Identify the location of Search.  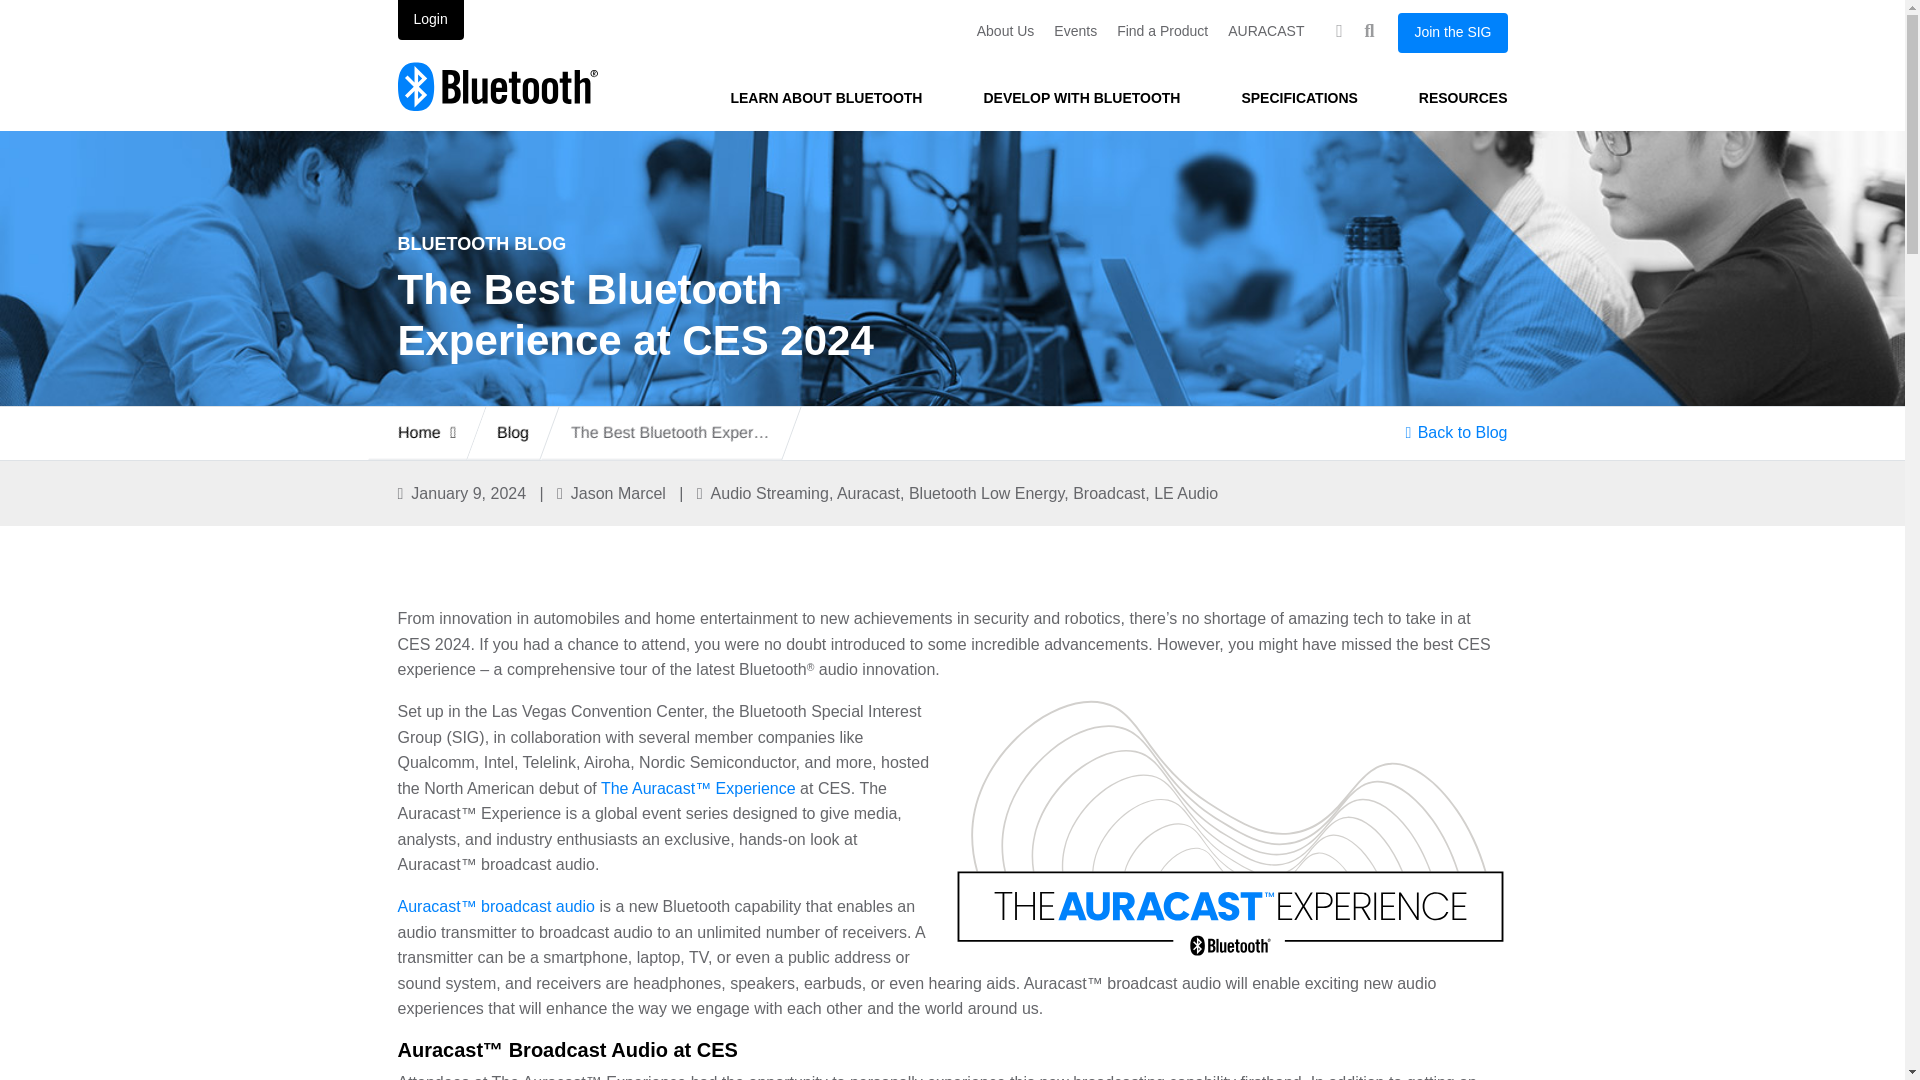
(1368, 31).